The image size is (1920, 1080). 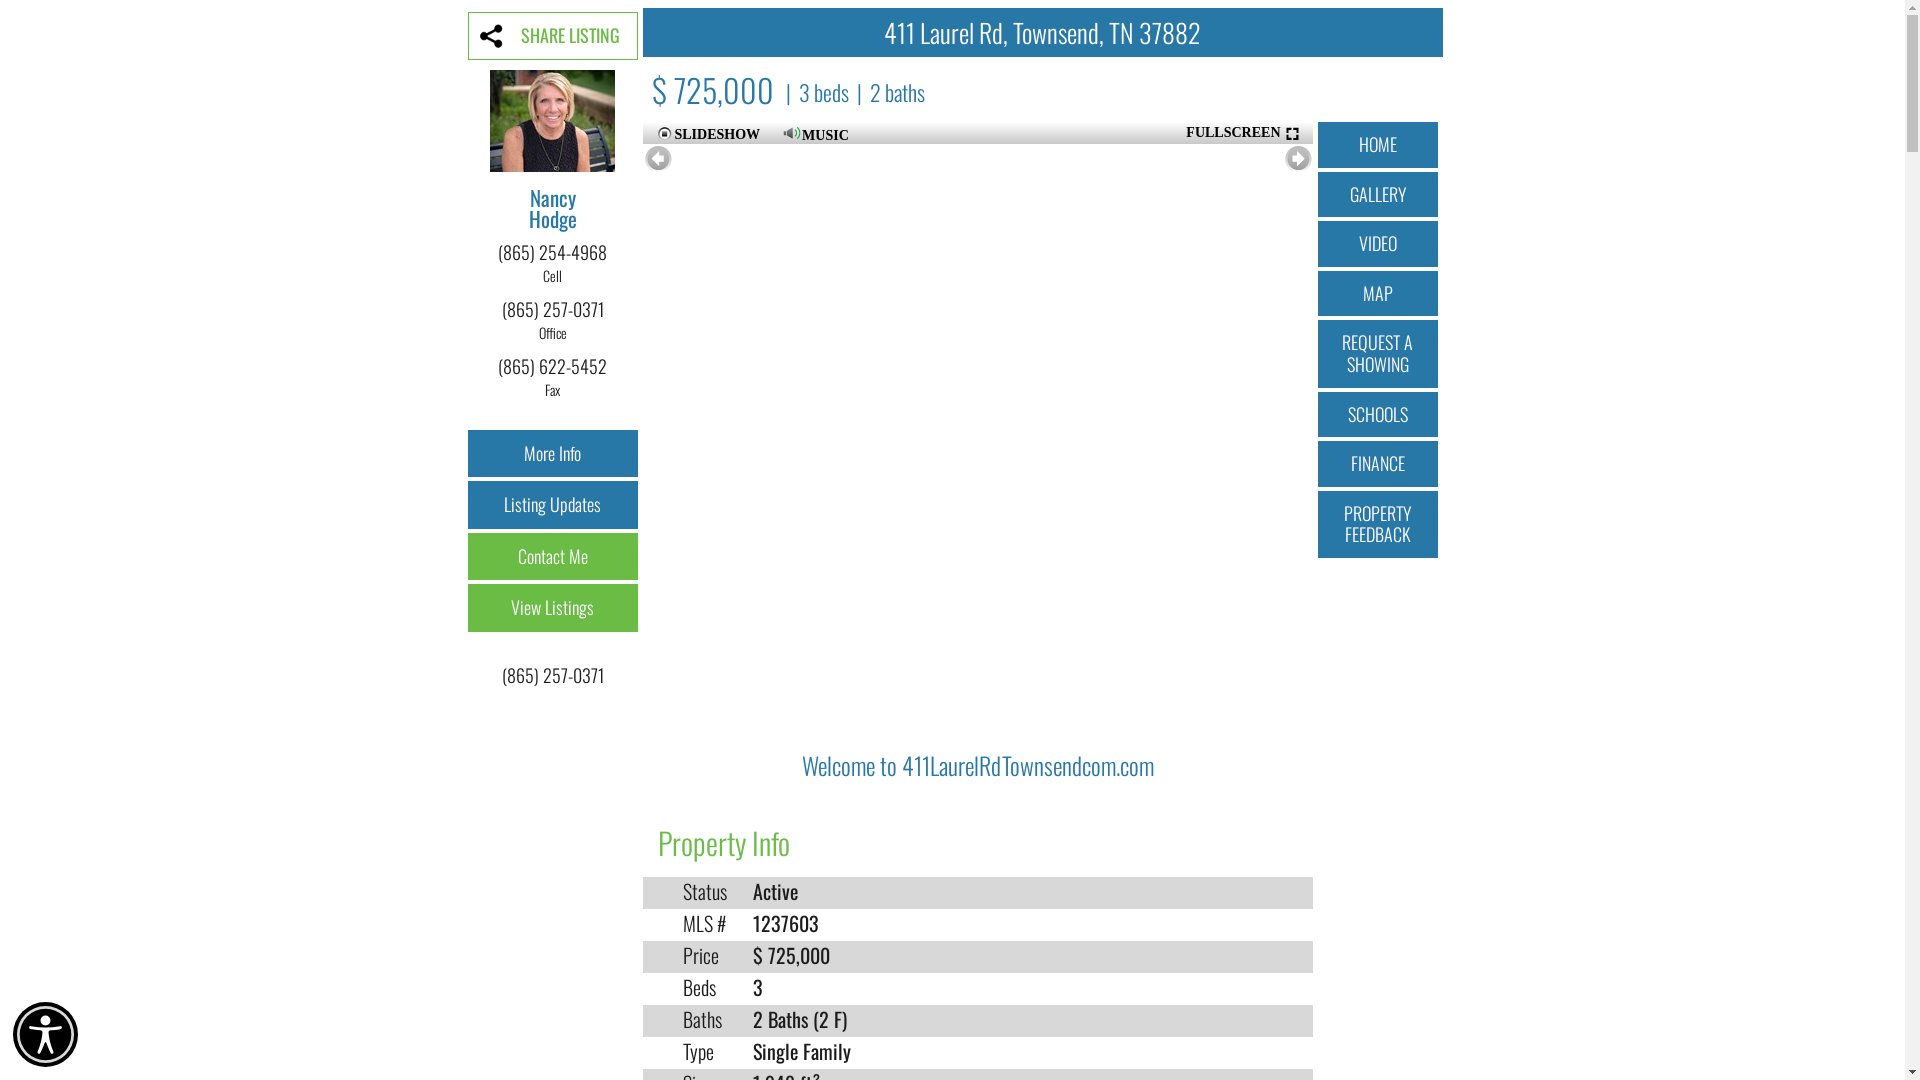 I want to click on PROPERTY FEEDBACK, so click(x=1378, y=524).